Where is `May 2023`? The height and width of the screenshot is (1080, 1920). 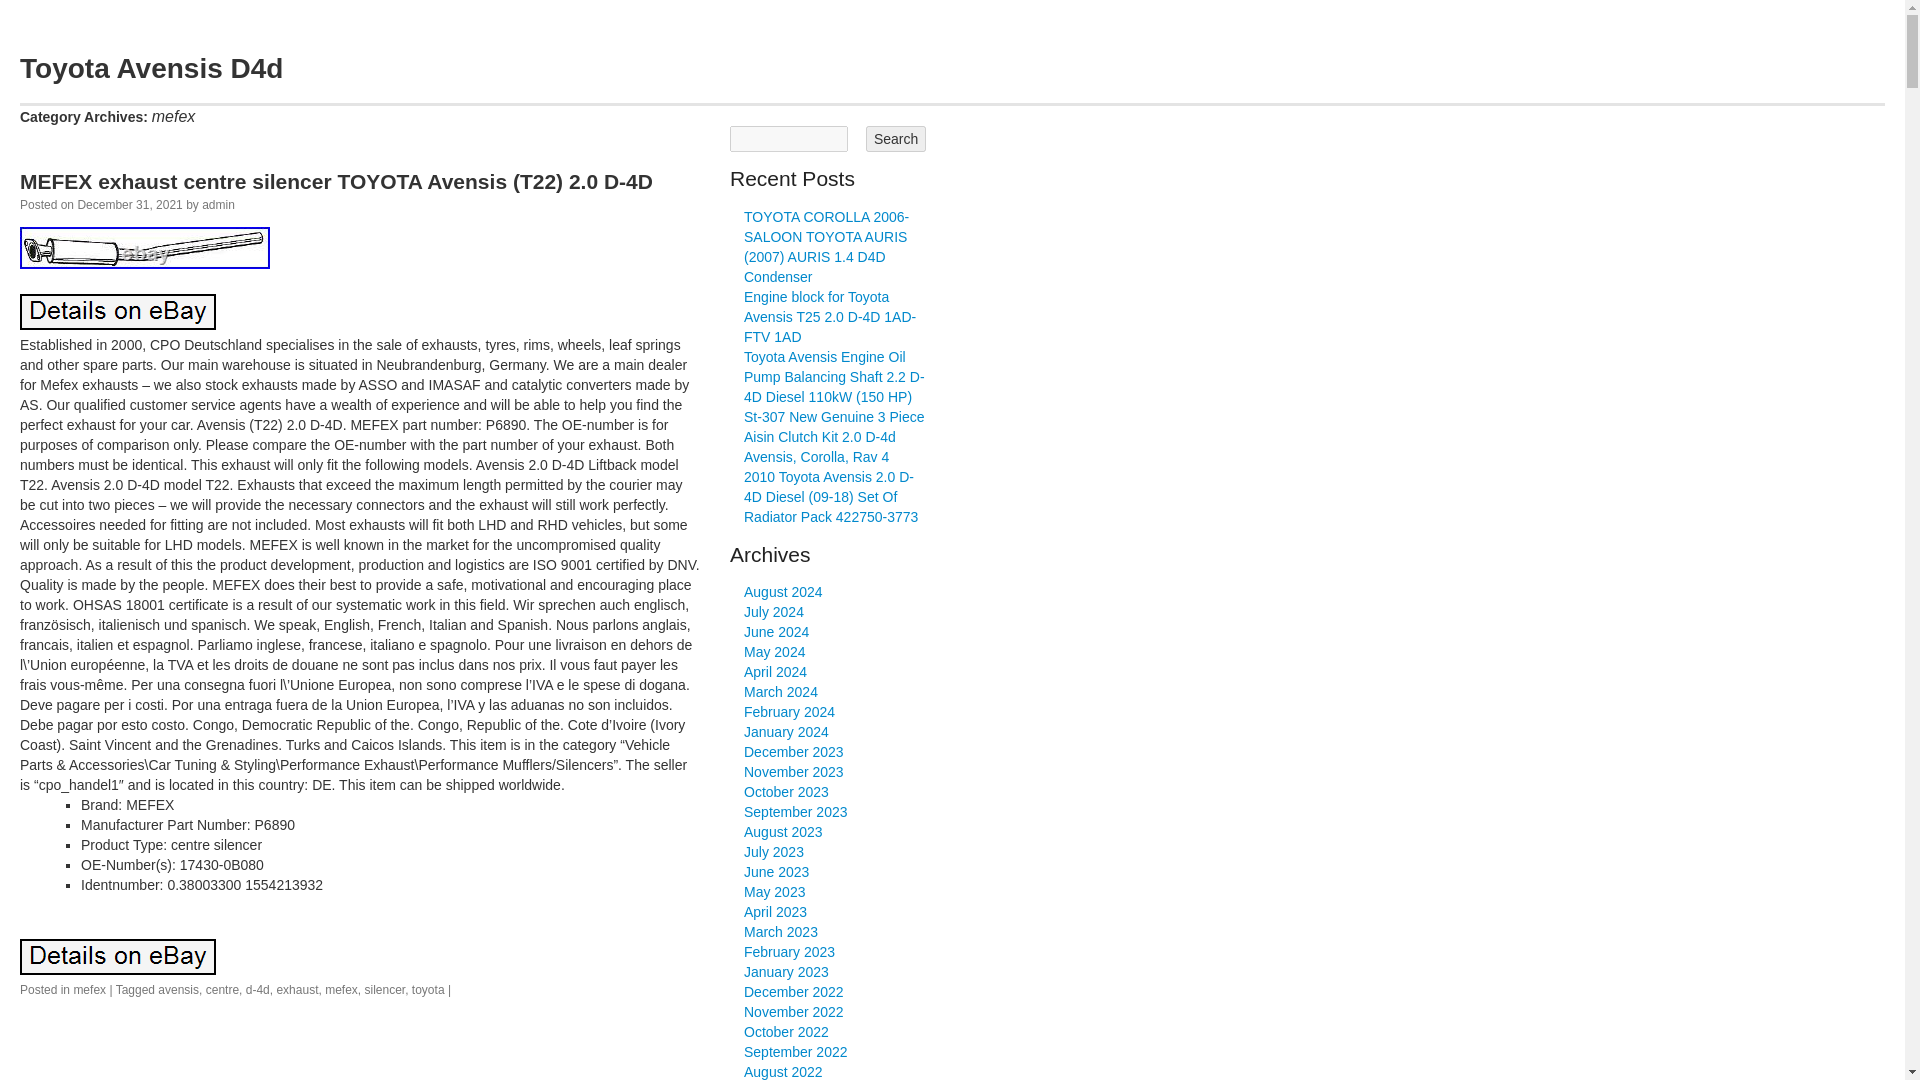 May 2023 is located at coordinates (774, 892).